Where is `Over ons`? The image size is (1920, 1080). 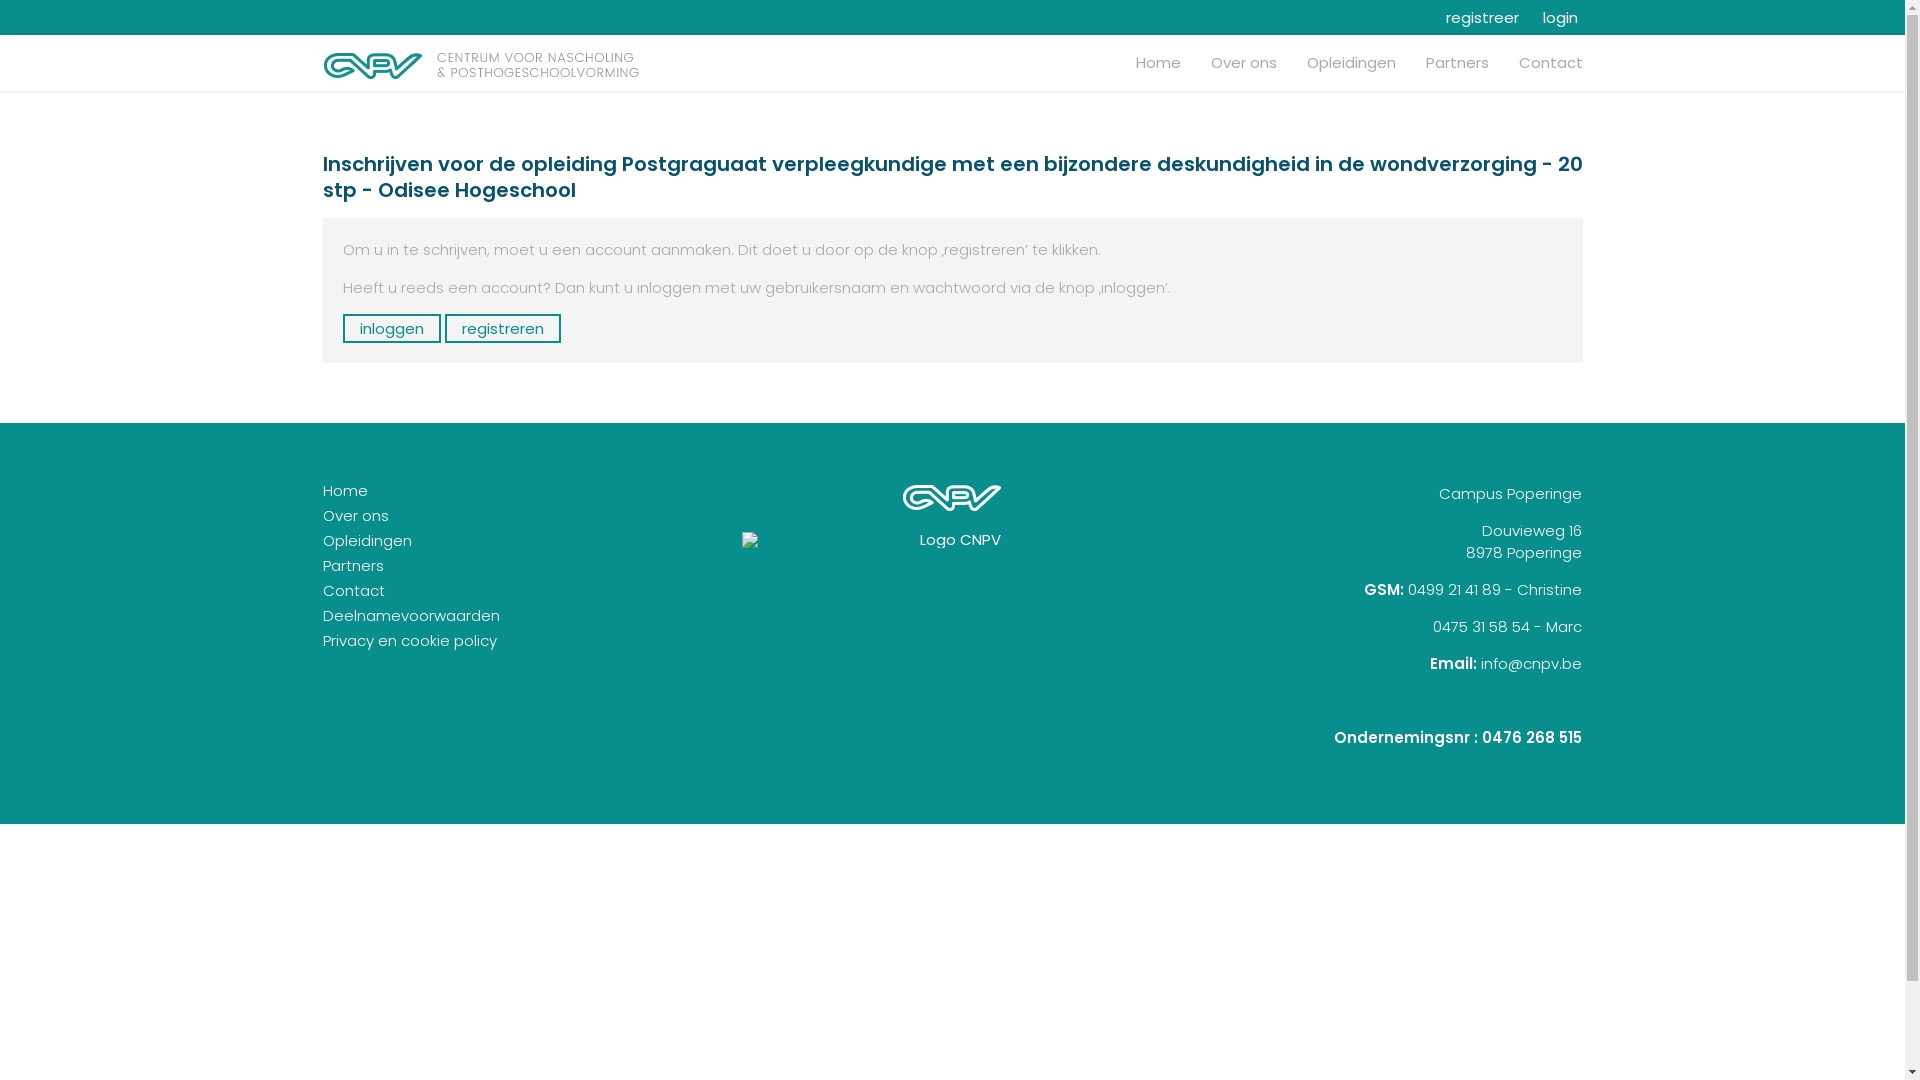 Over ons is located at coordinates (1243, 62).